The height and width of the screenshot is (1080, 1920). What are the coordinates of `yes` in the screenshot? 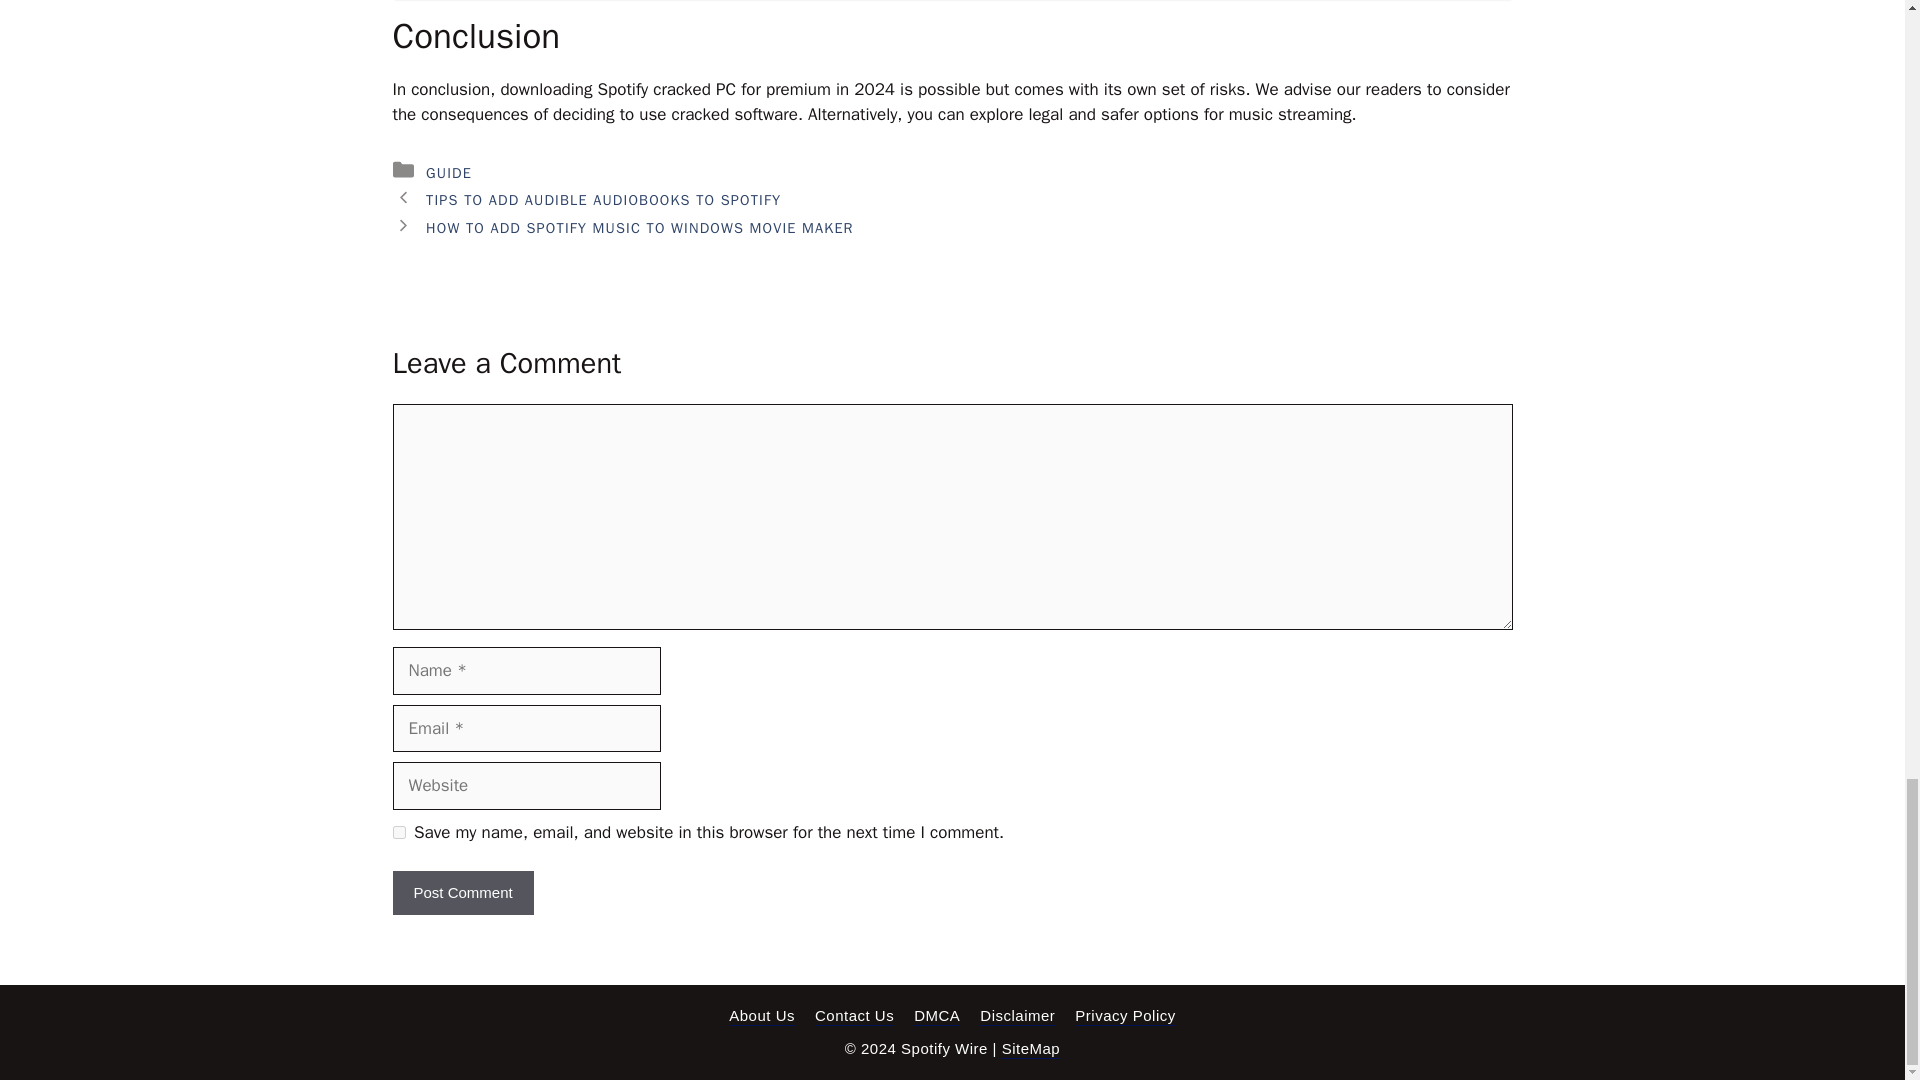 It's located at (398, 832).